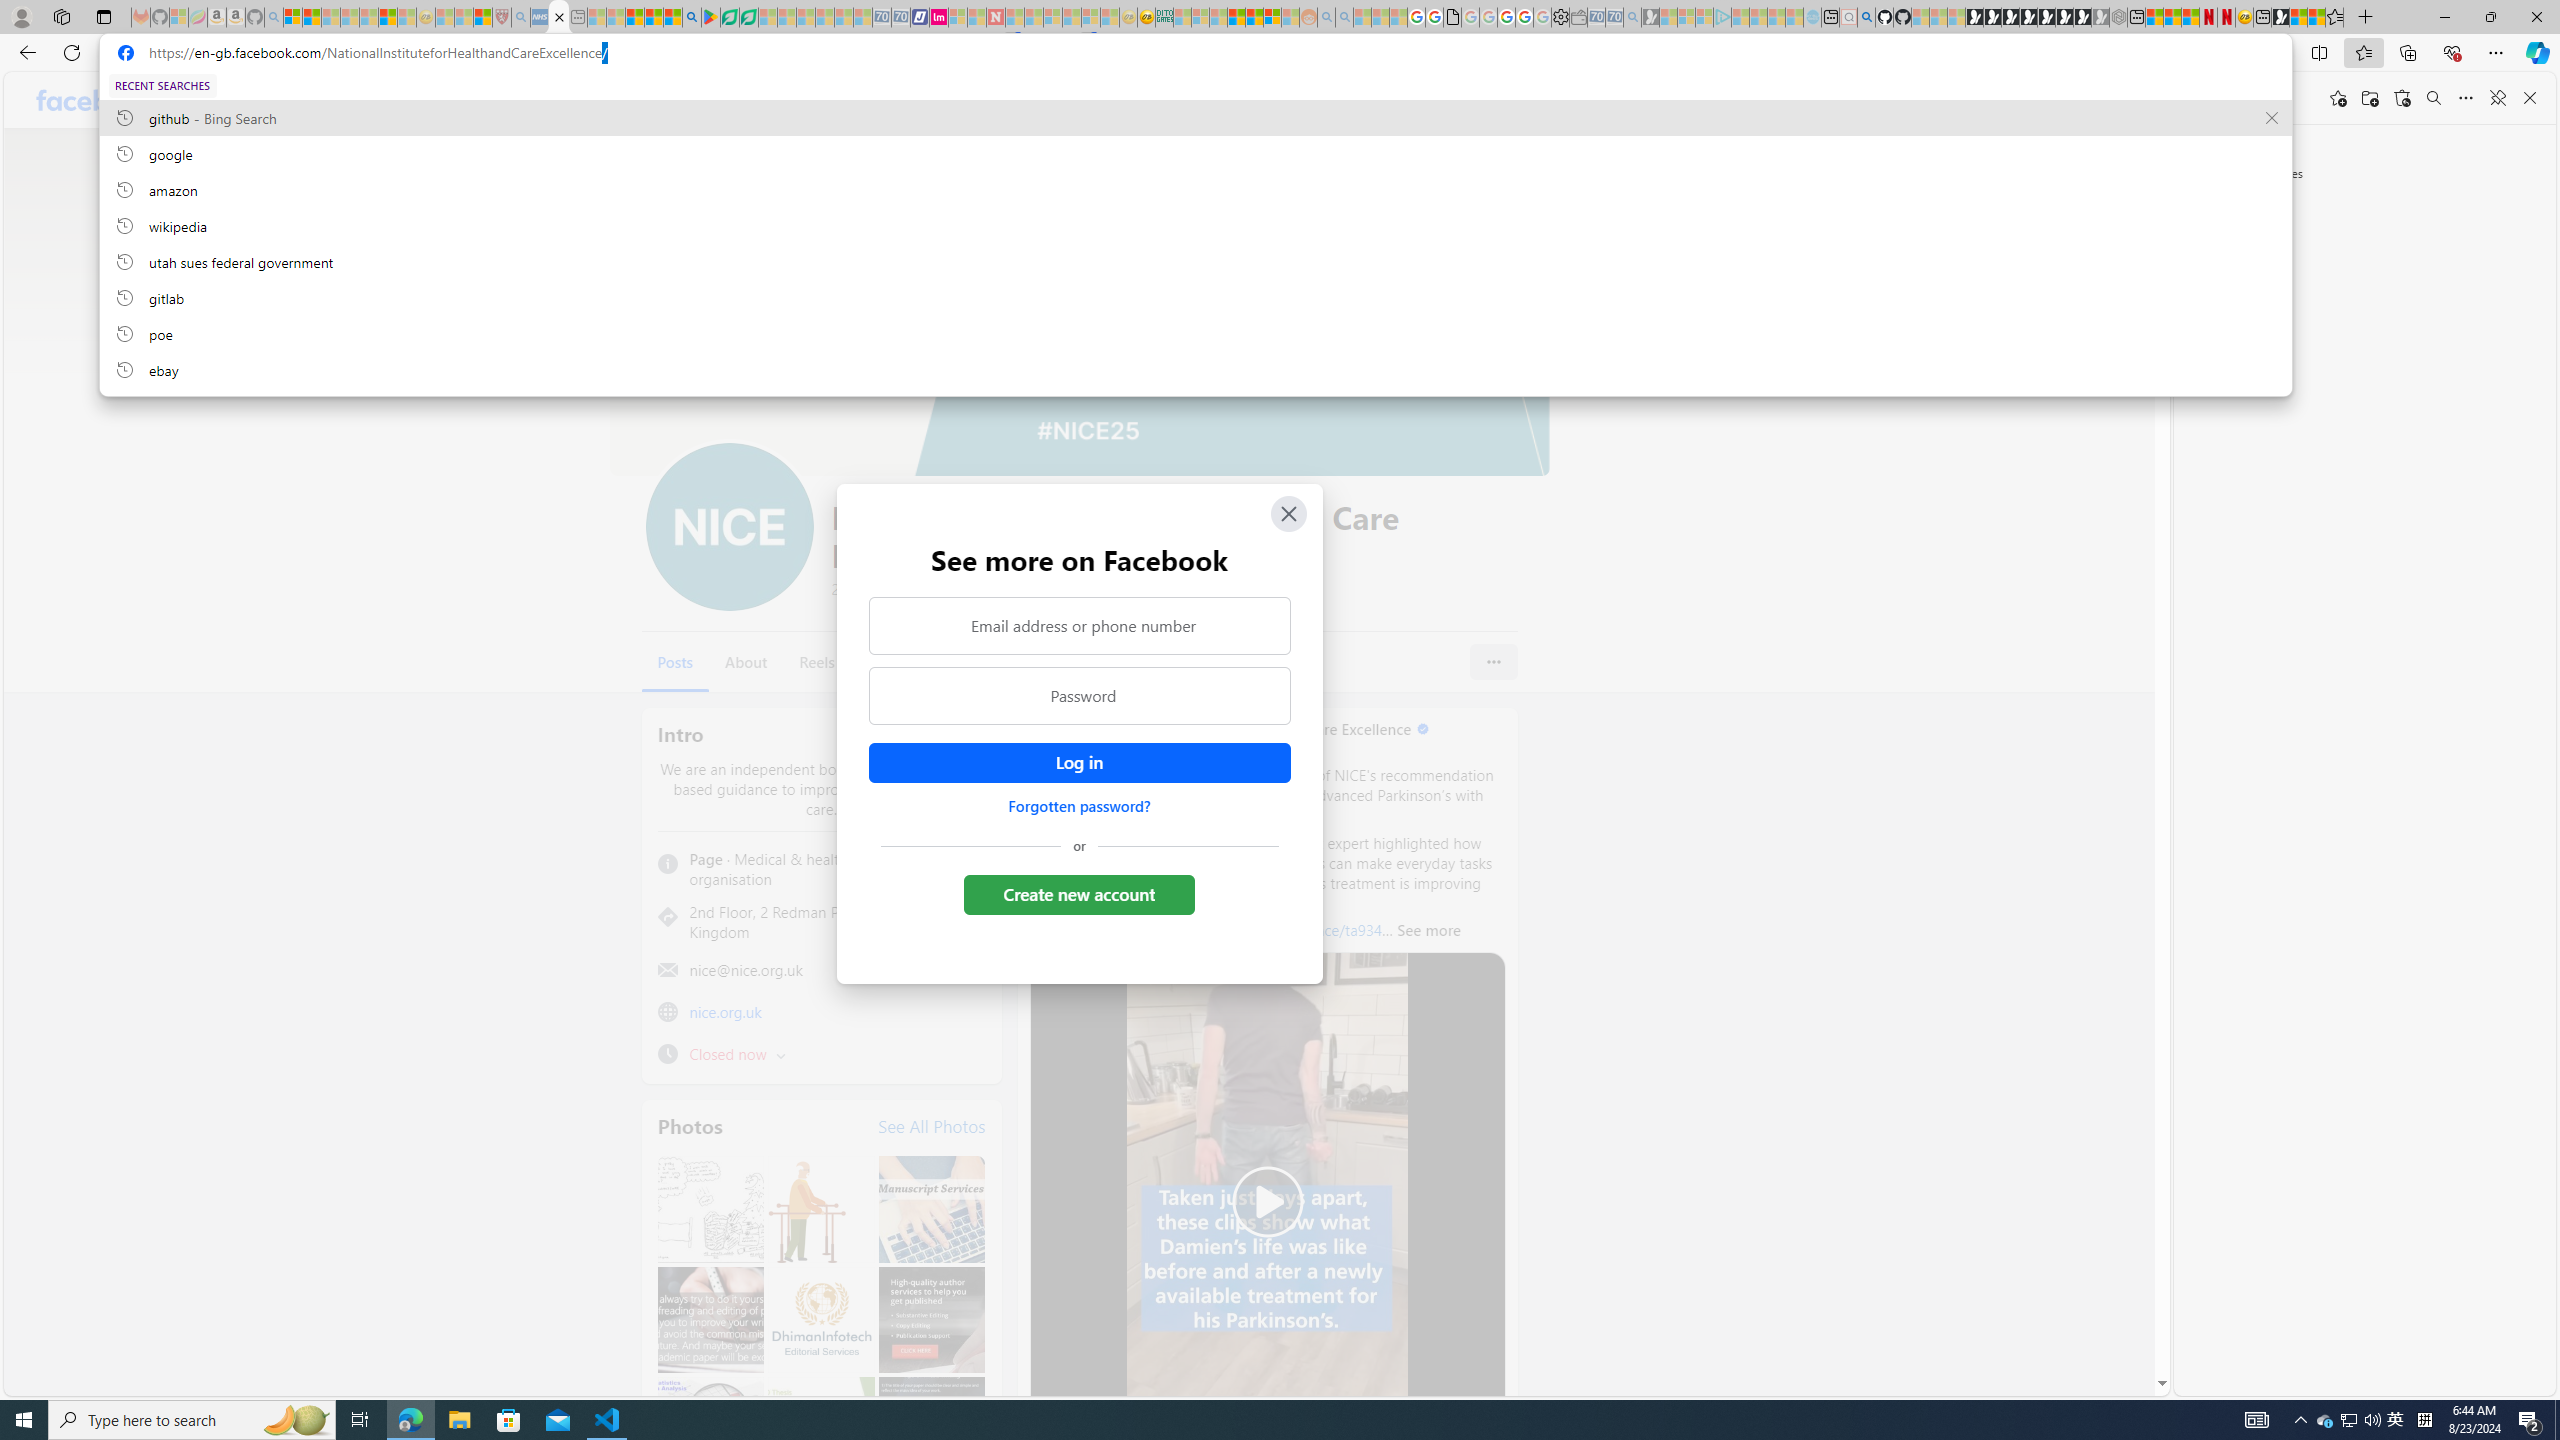 Image resolution: width=2560 pixels, height=1440 pixels. I want to click on Microsoft account | Privacy, so click(291, 17).